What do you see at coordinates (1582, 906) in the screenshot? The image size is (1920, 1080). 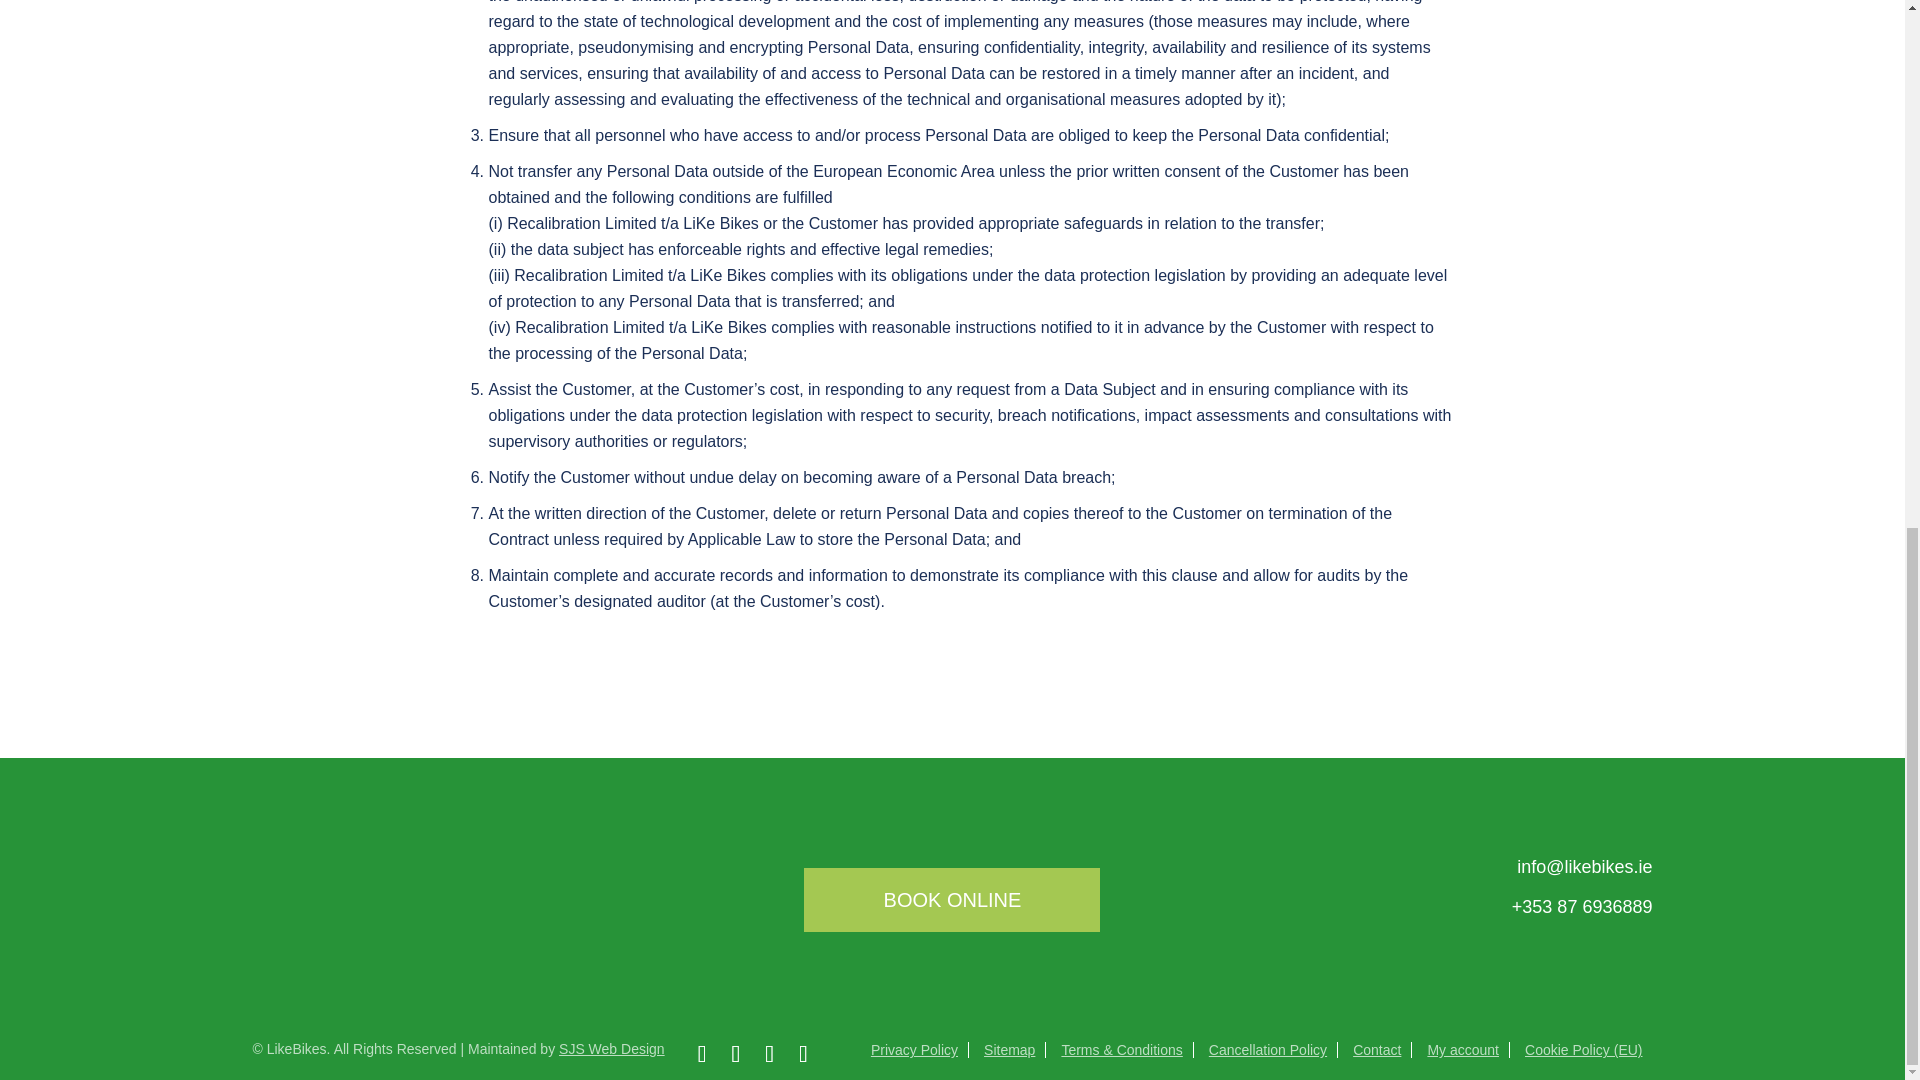 I see `Call Us` at bounding box center [1582, 906].